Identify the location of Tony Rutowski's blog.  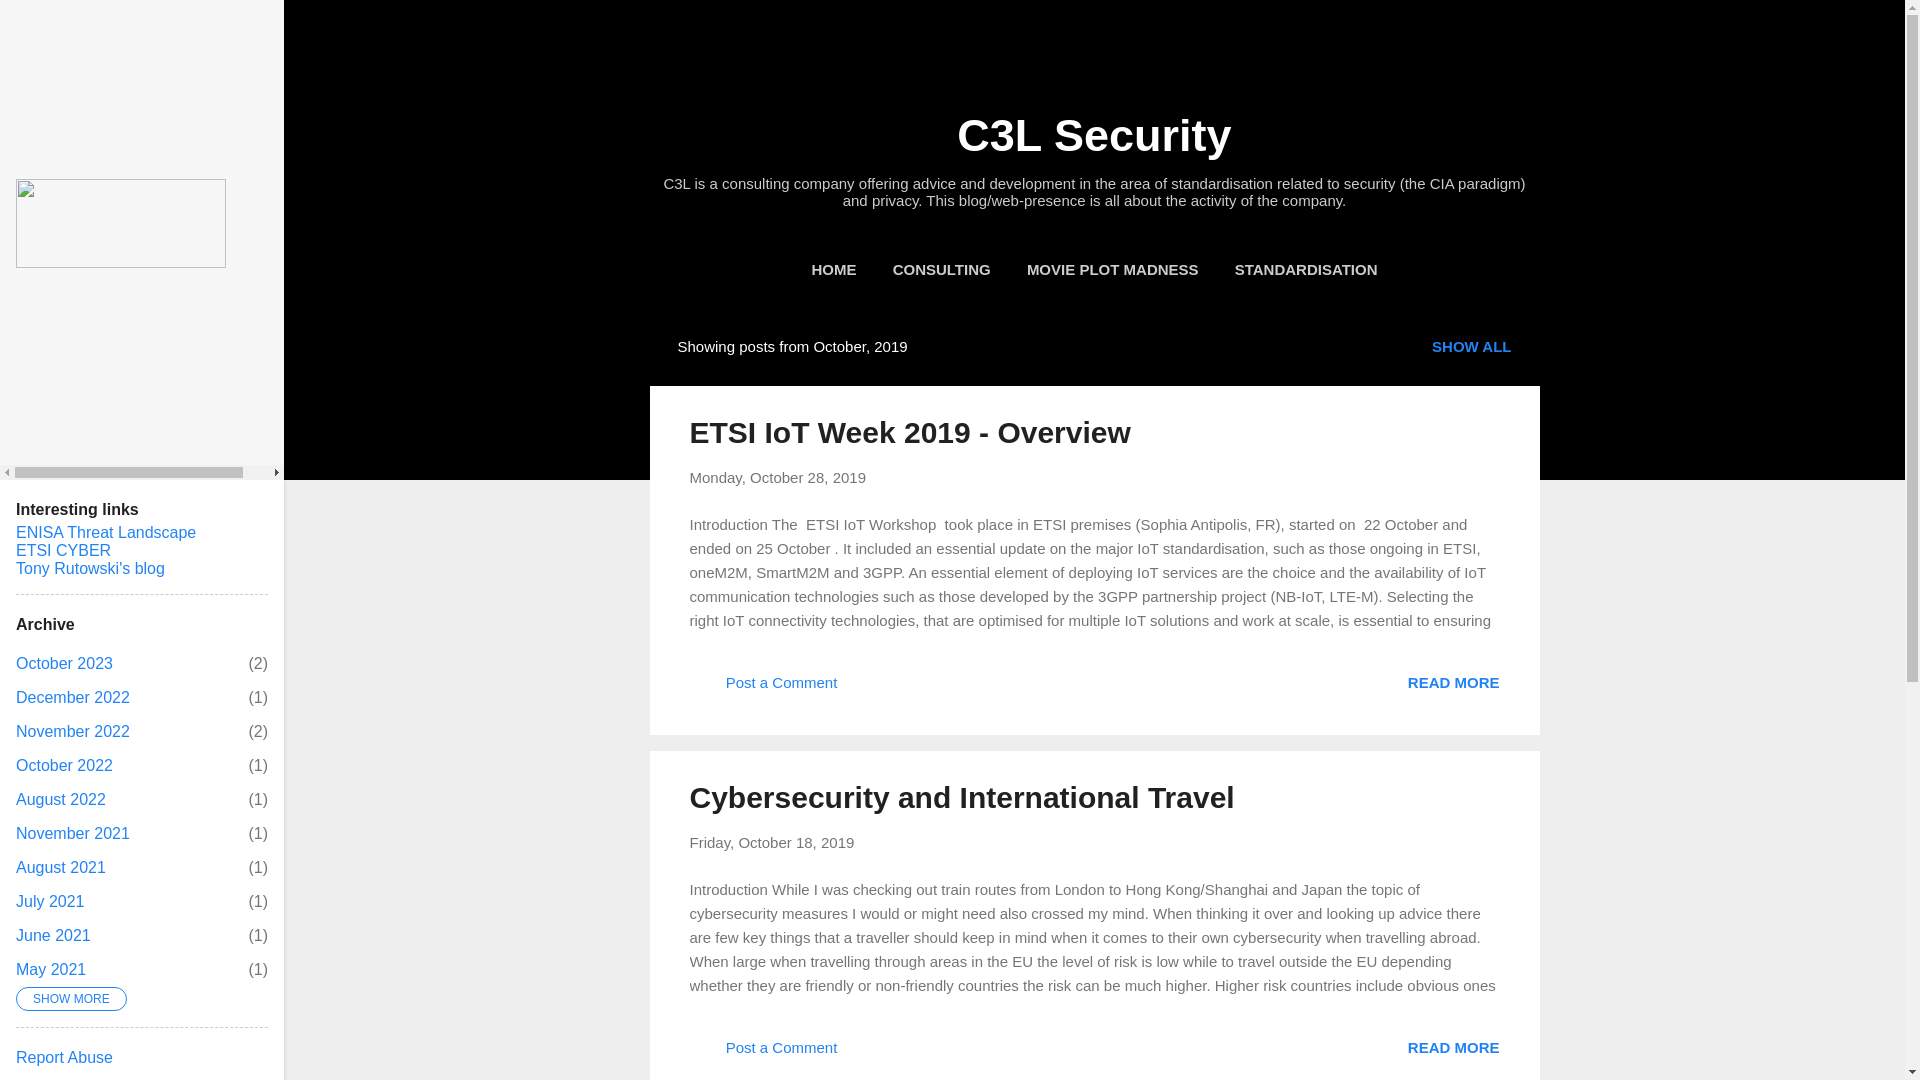
(90, 568).